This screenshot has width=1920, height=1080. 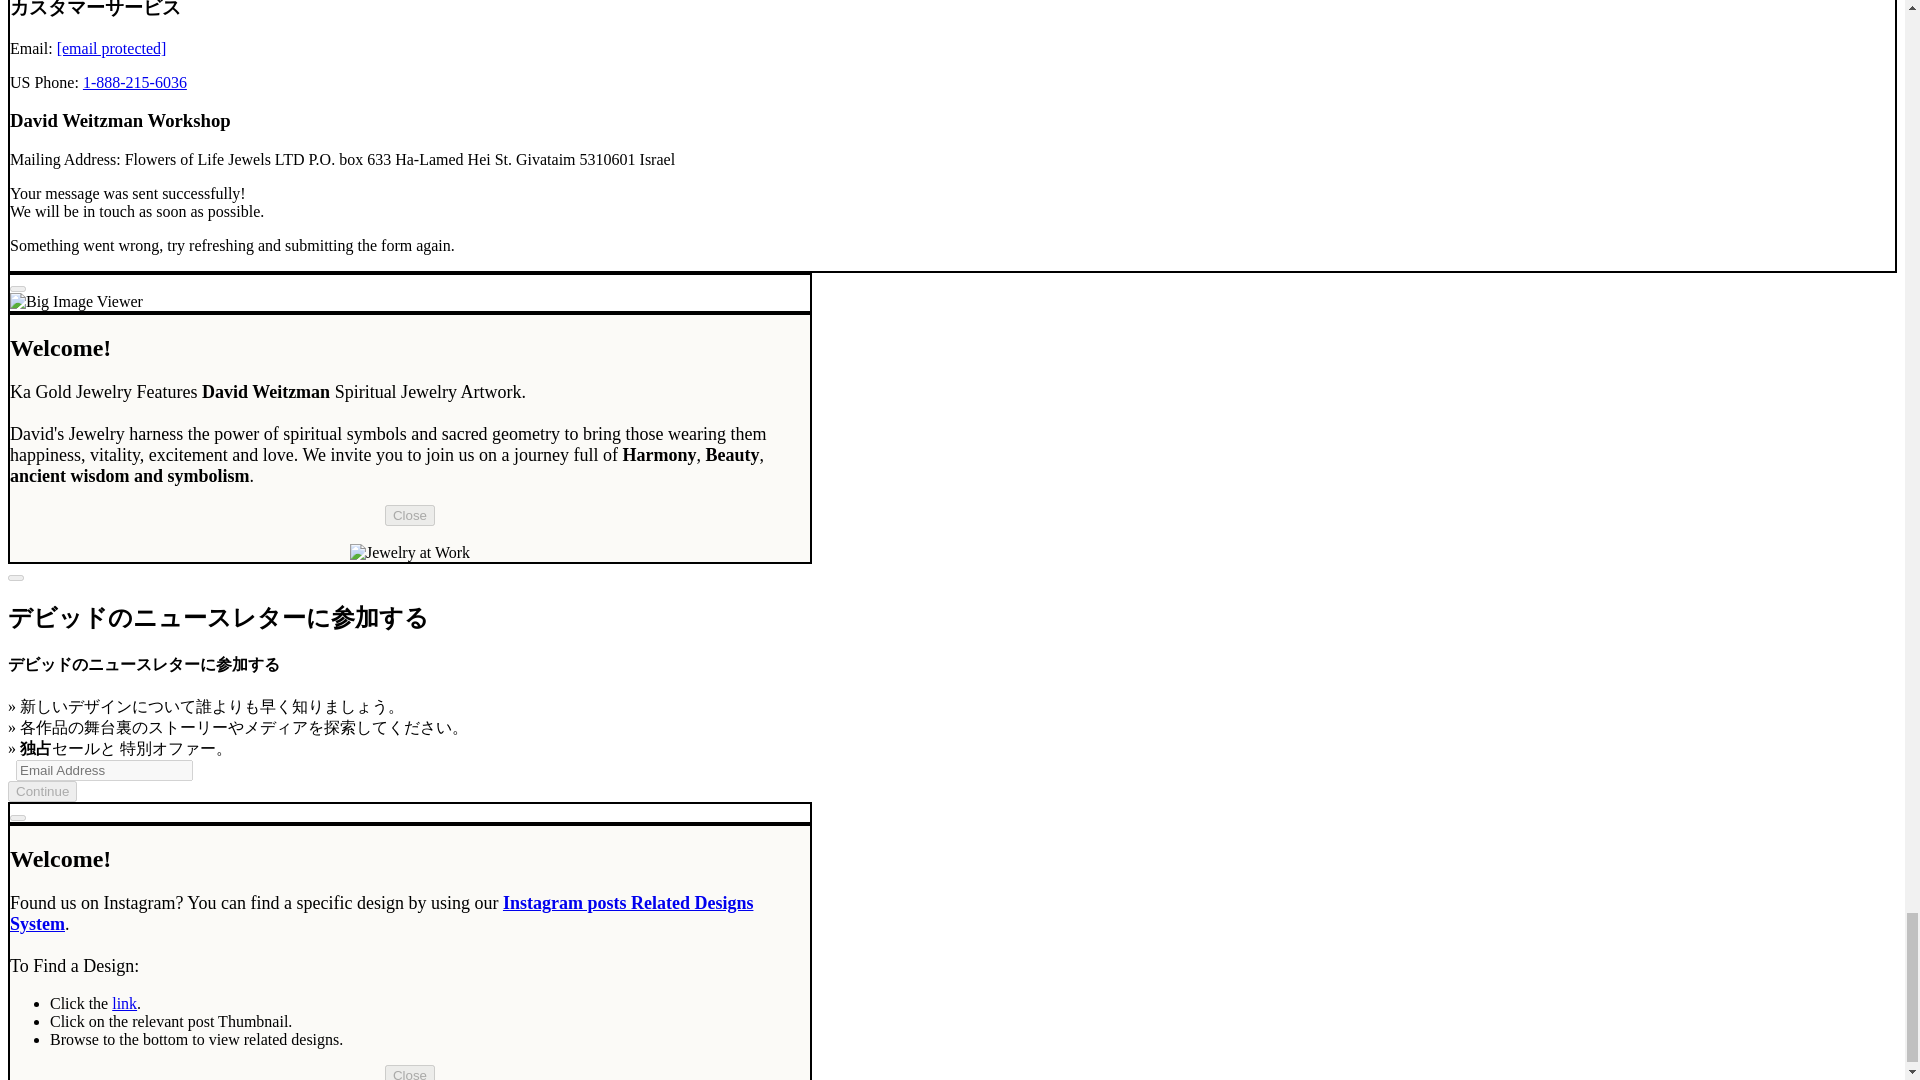 What do you see at coordinates (410, 552) in the screenshot?
I see `Jewelry at Work` at bounding box center [410, 552].